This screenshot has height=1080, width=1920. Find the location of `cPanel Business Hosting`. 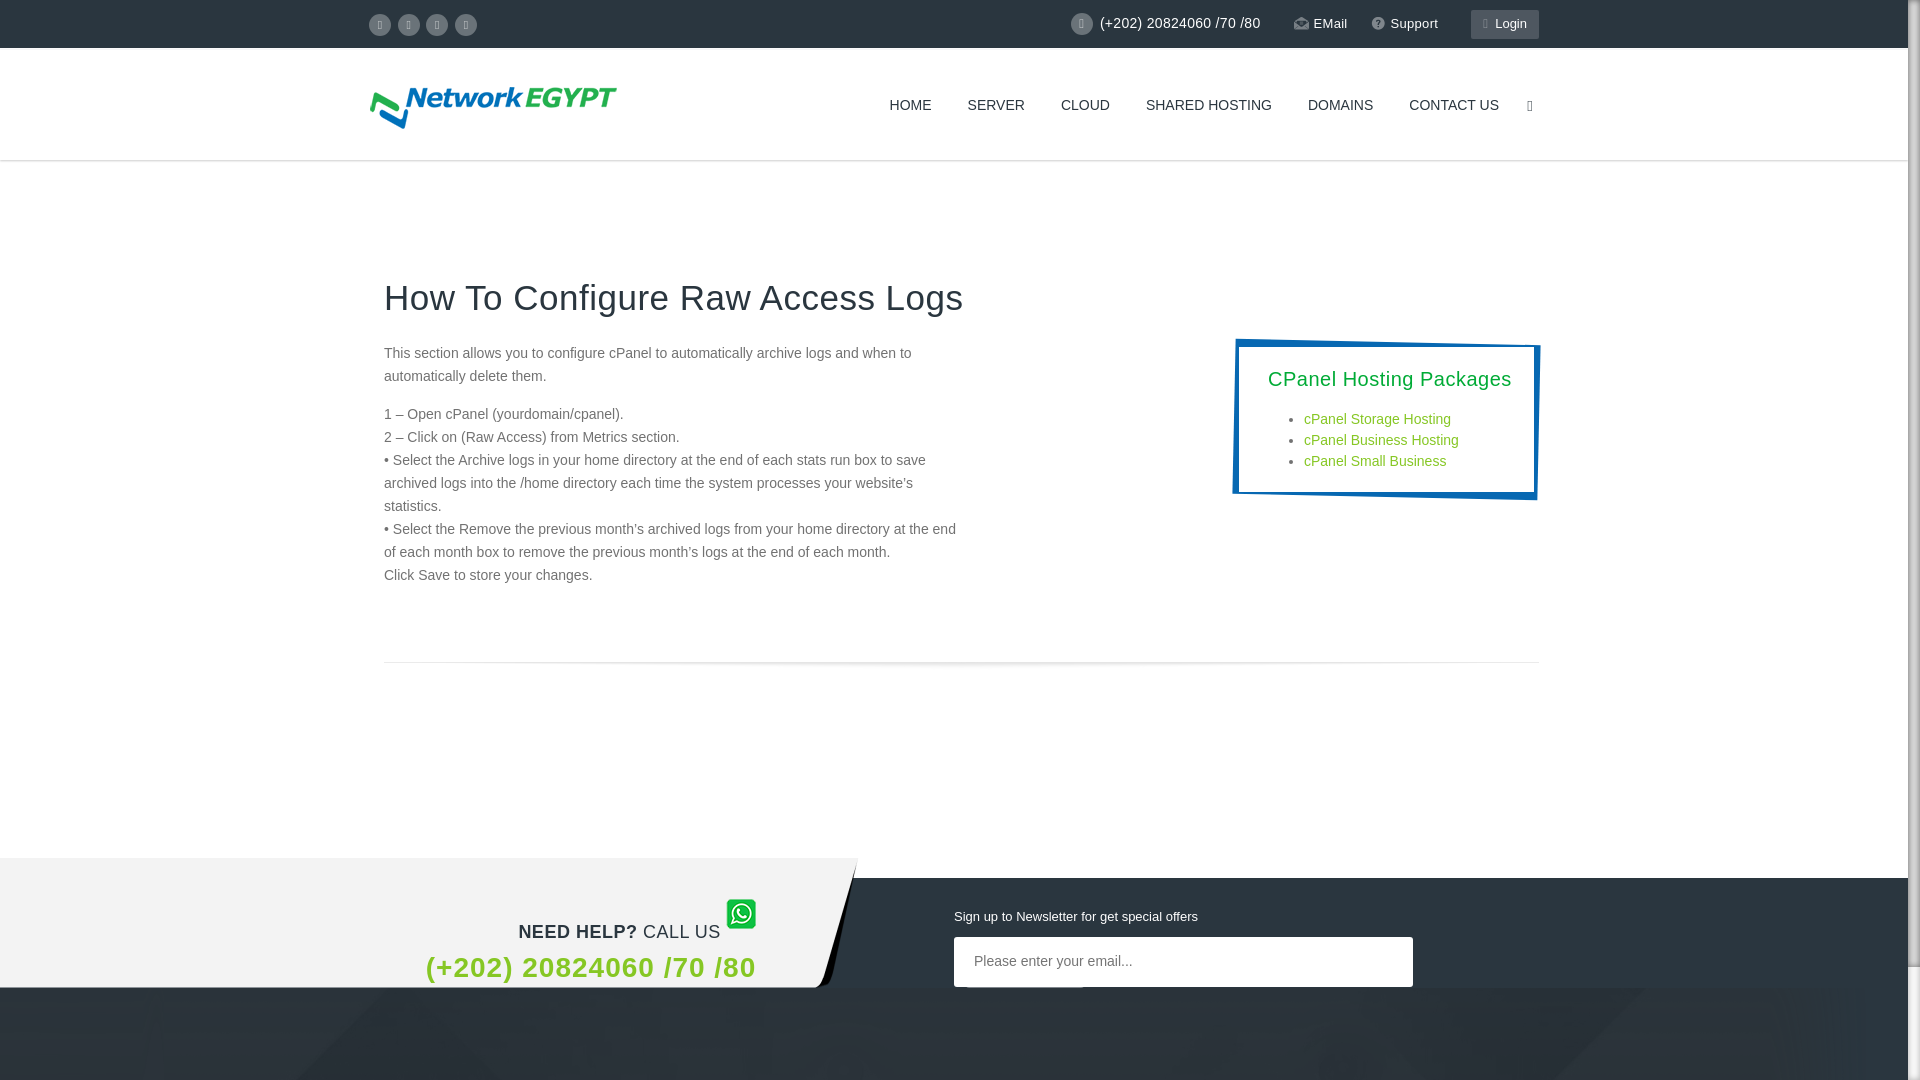

cPanel Business Hosting is located at coordinates (1381, 440).